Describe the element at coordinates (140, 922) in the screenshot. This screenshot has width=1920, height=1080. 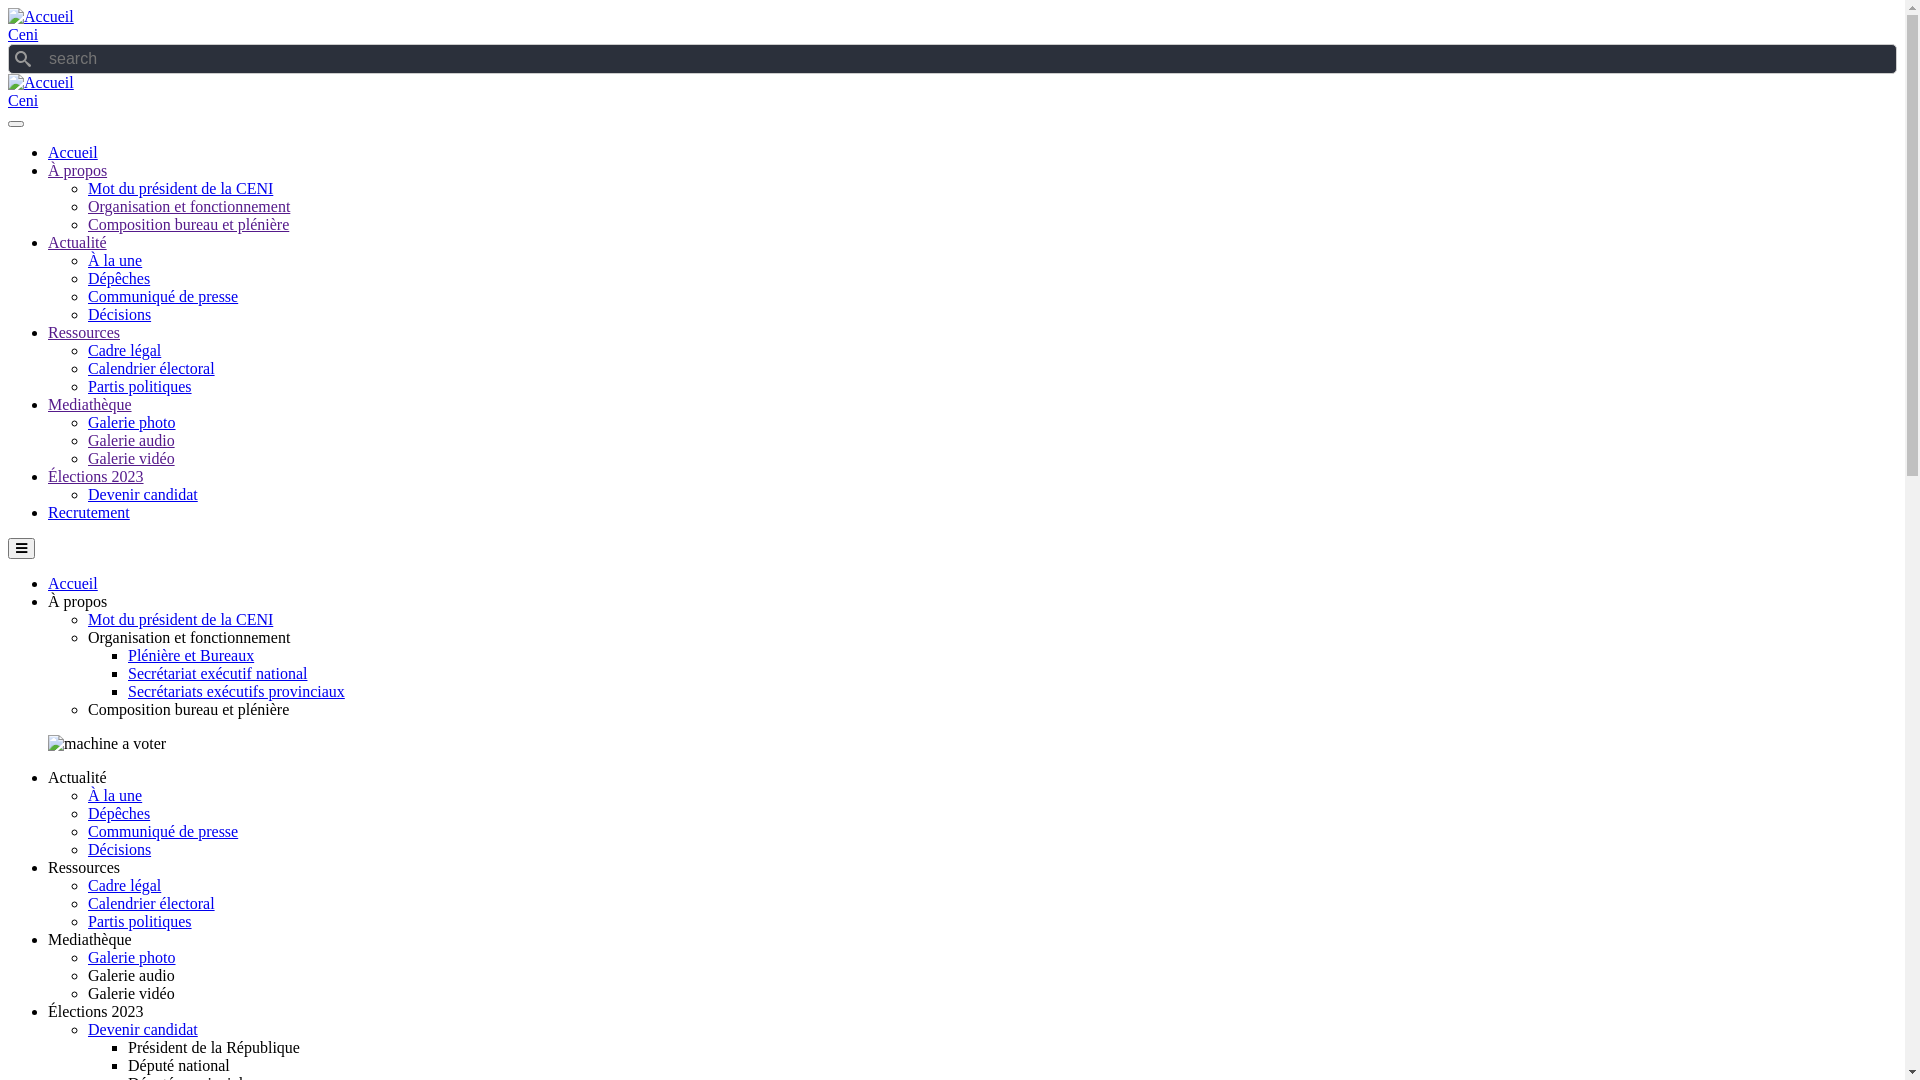
I see `Partis politiques` at that location.